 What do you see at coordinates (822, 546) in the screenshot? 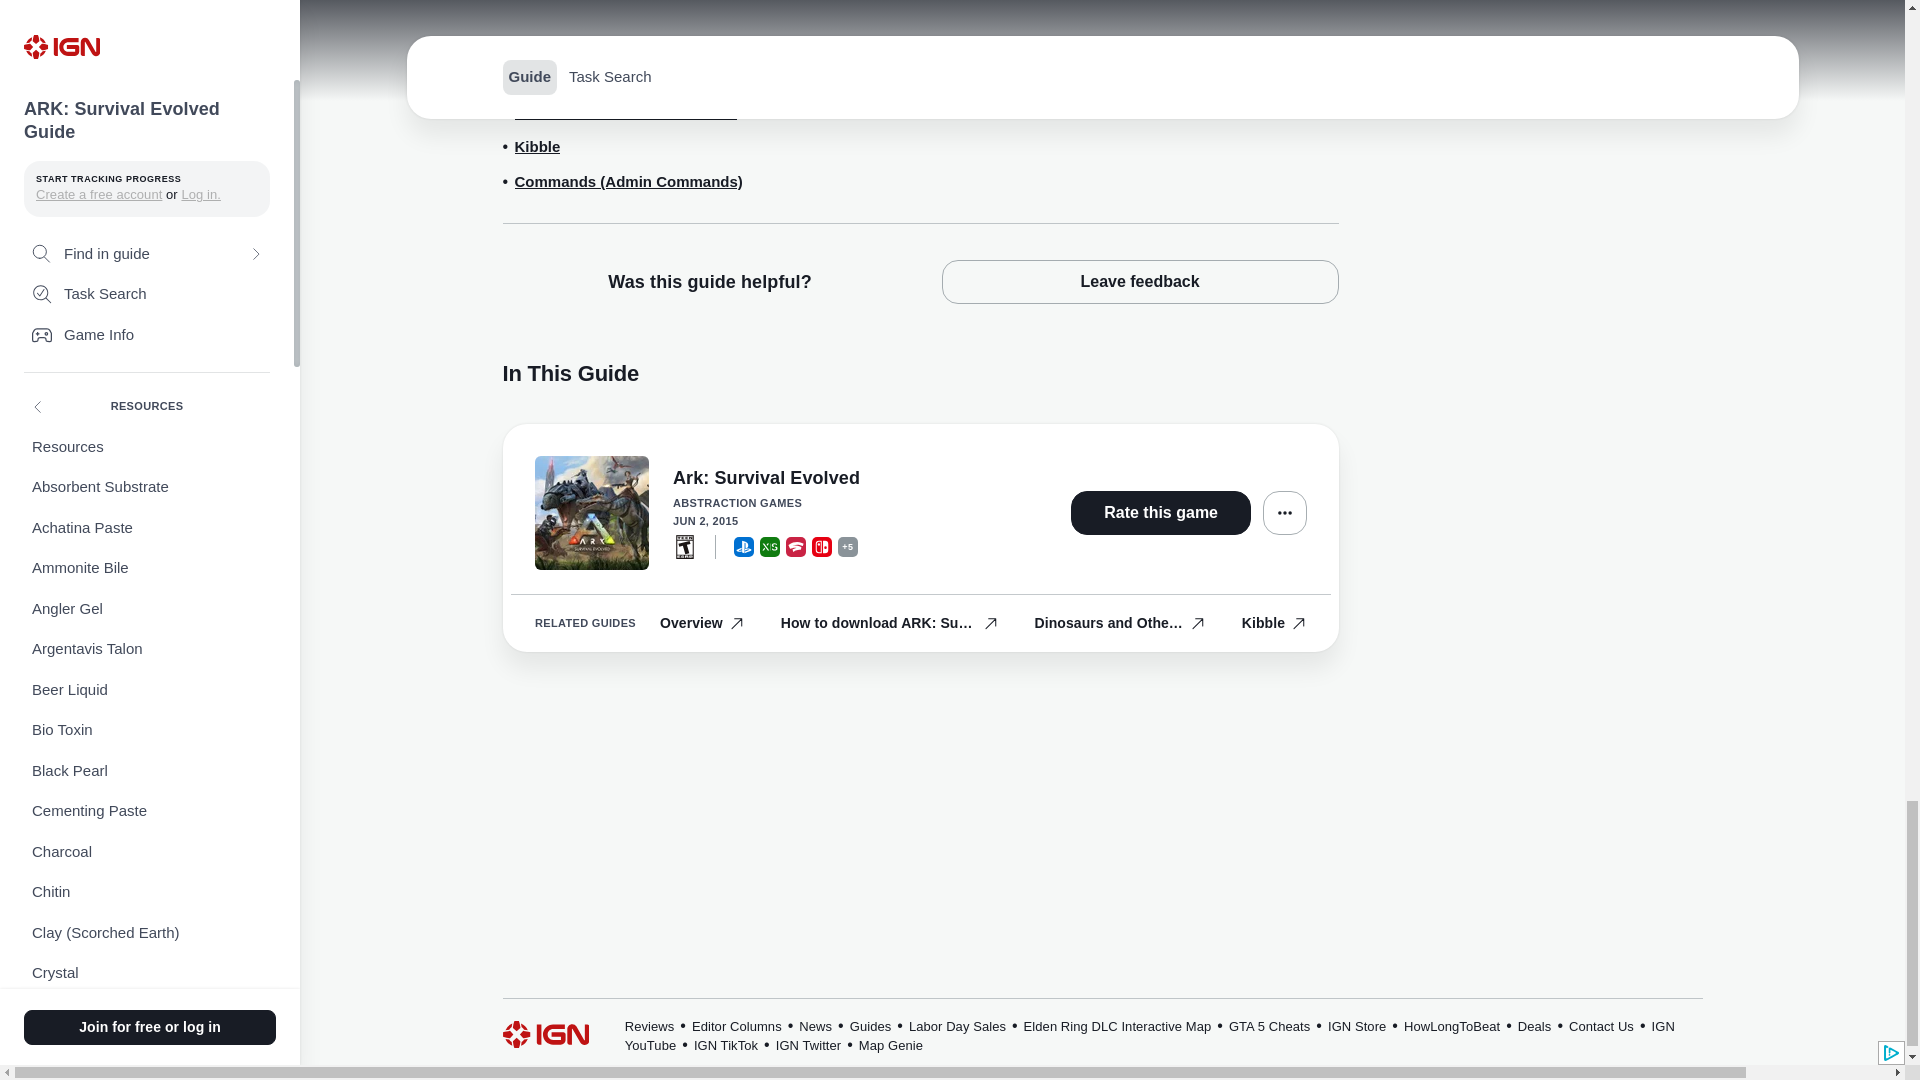
I see `Nintendo Switch` at bounding box center [822, 546].